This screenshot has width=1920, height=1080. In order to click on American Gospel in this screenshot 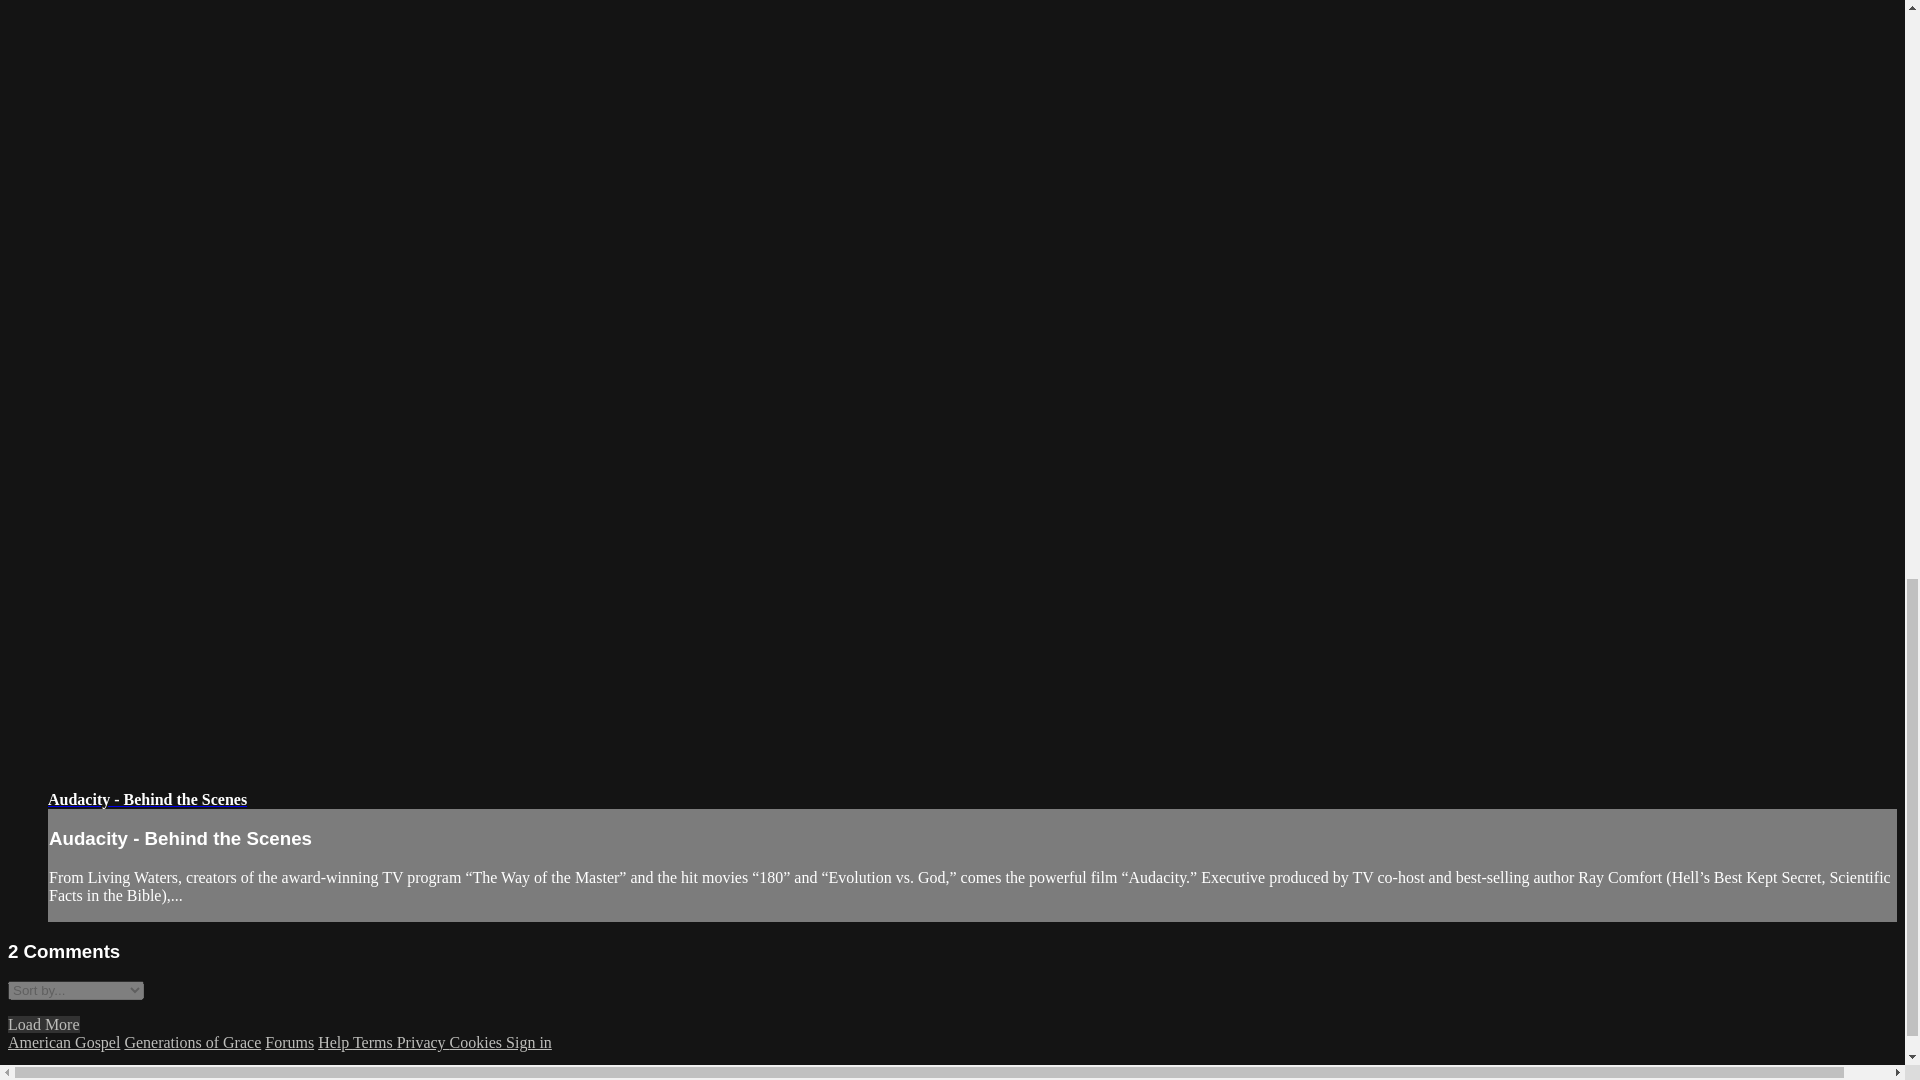, I will do `click(63, 1042)`.